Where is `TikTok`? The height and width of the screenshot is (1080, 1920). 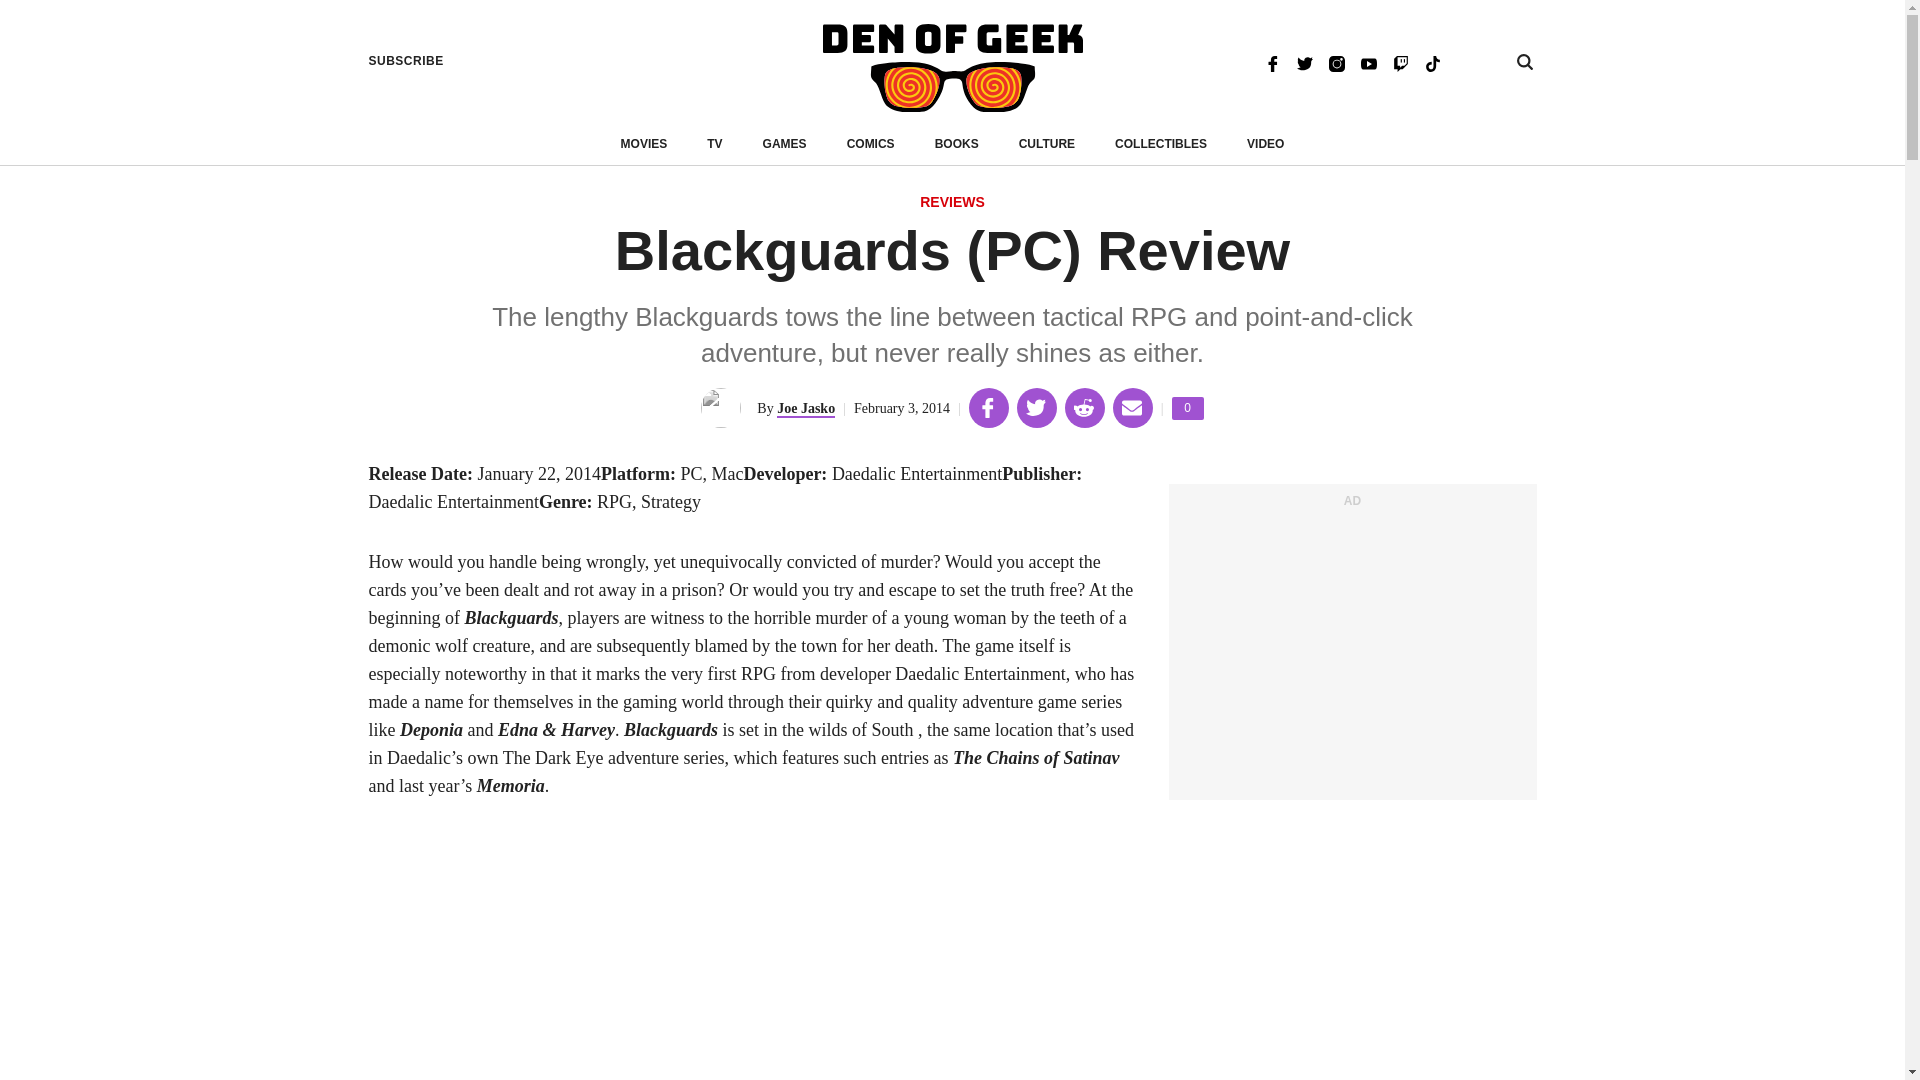
TikTok is located at coordinates (1432, 62).